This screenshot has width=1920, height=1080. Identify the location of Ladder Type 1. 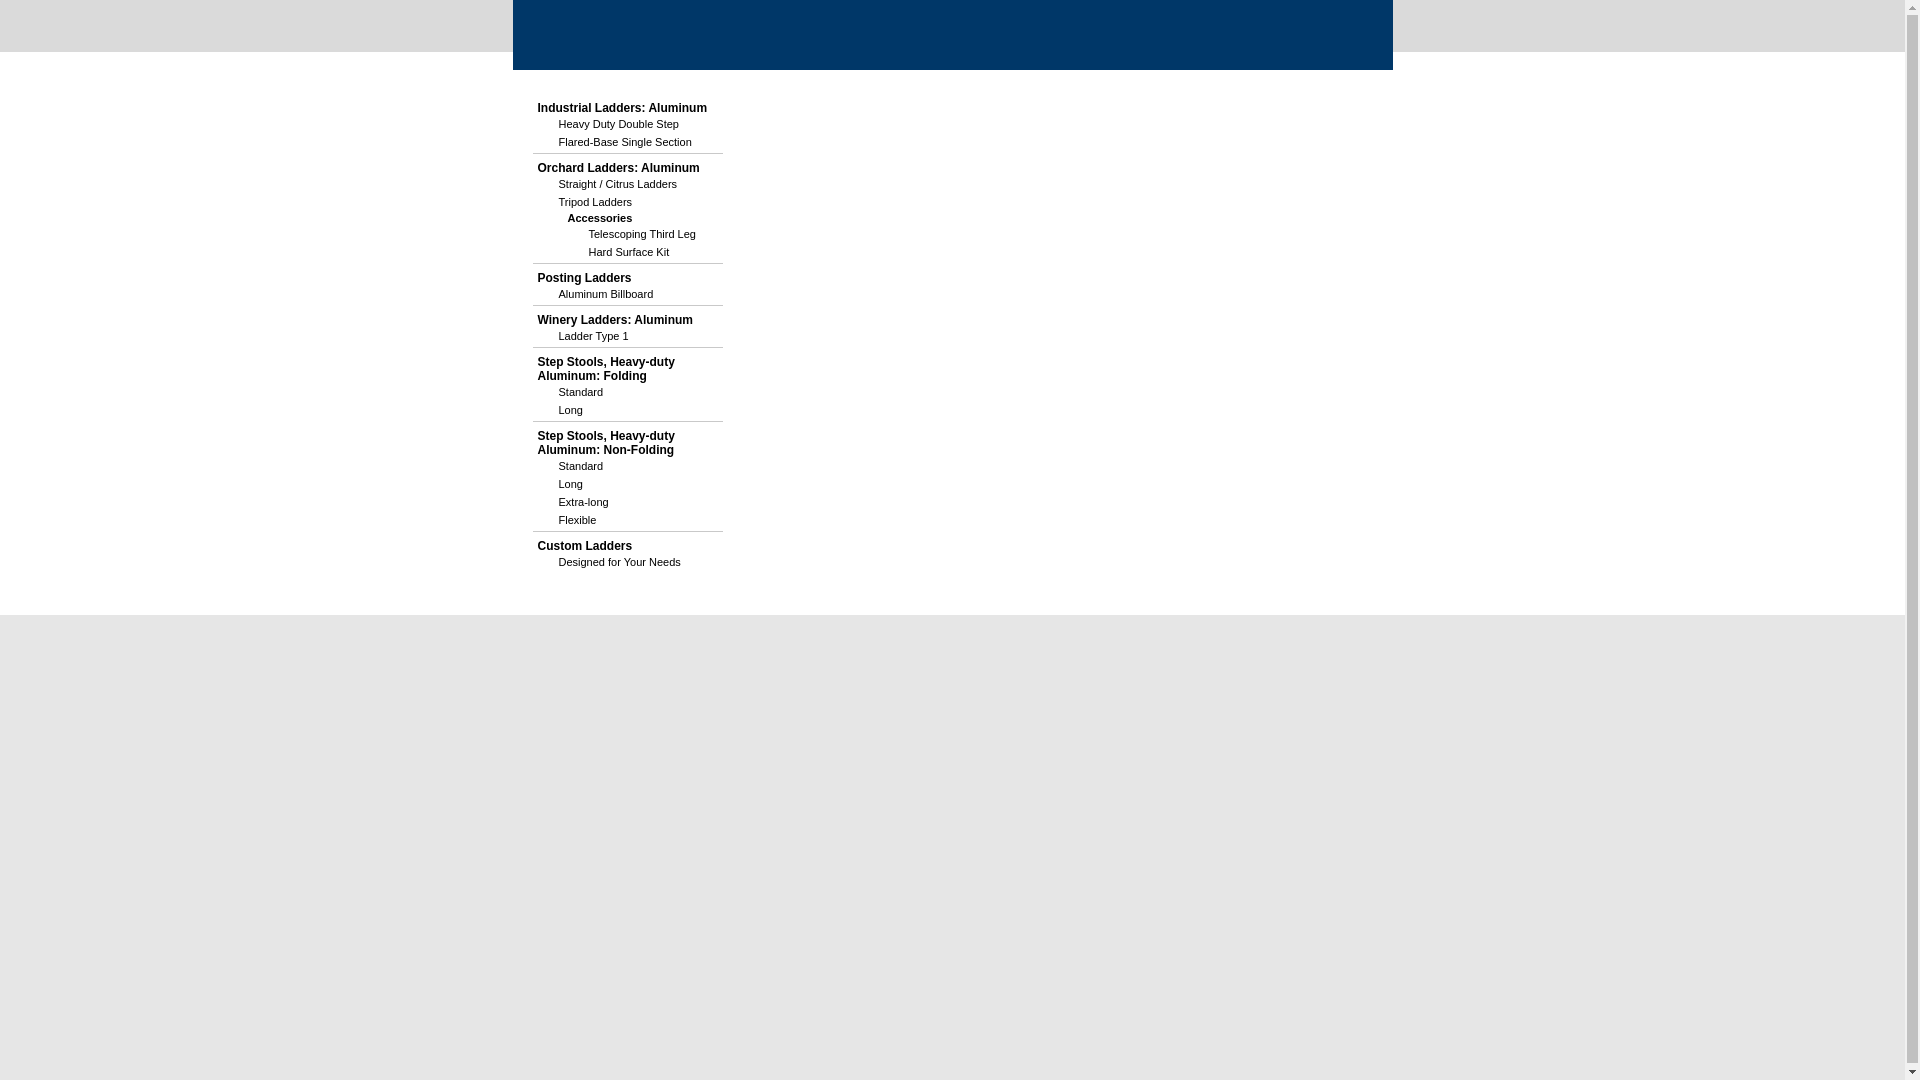
(628, 336).